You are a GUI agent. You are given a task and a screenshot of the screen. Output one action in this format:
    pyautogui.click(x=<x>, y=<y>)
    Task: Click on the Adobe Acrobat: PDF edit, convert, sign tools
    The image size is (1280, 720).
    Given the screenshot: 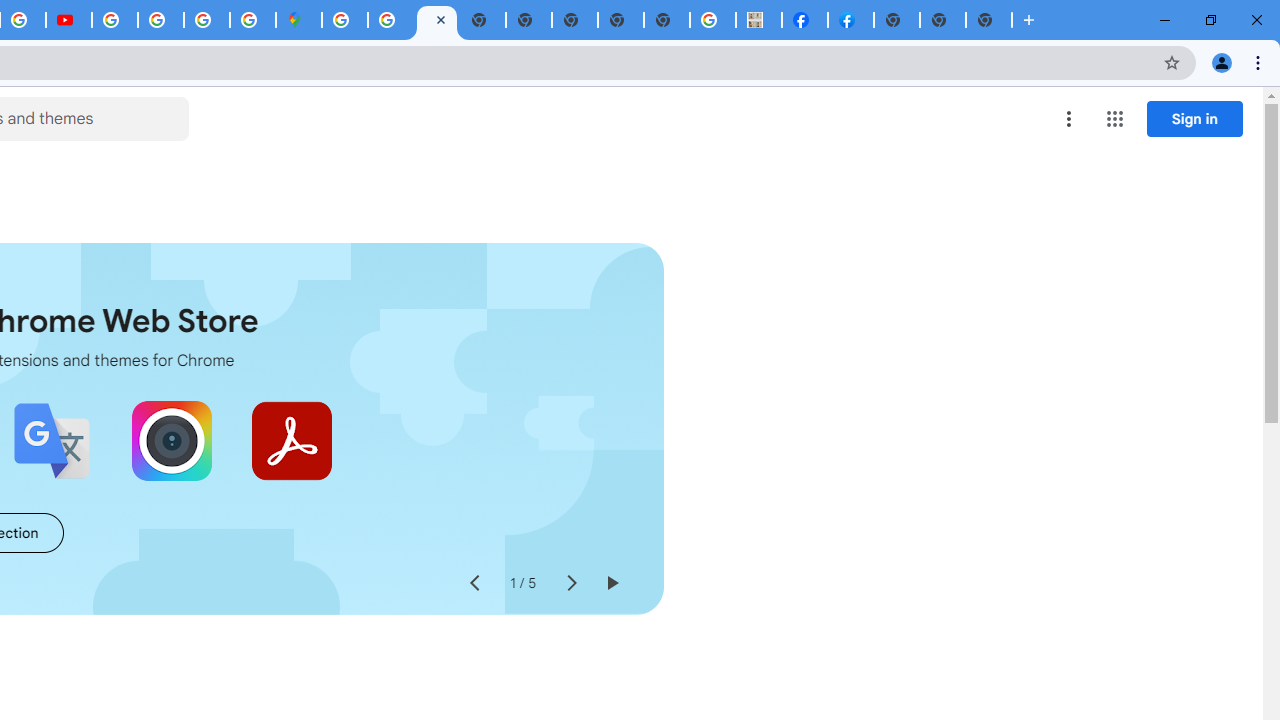 What is the action you would take?
    pyautogui.click(x=292, y=440)
    